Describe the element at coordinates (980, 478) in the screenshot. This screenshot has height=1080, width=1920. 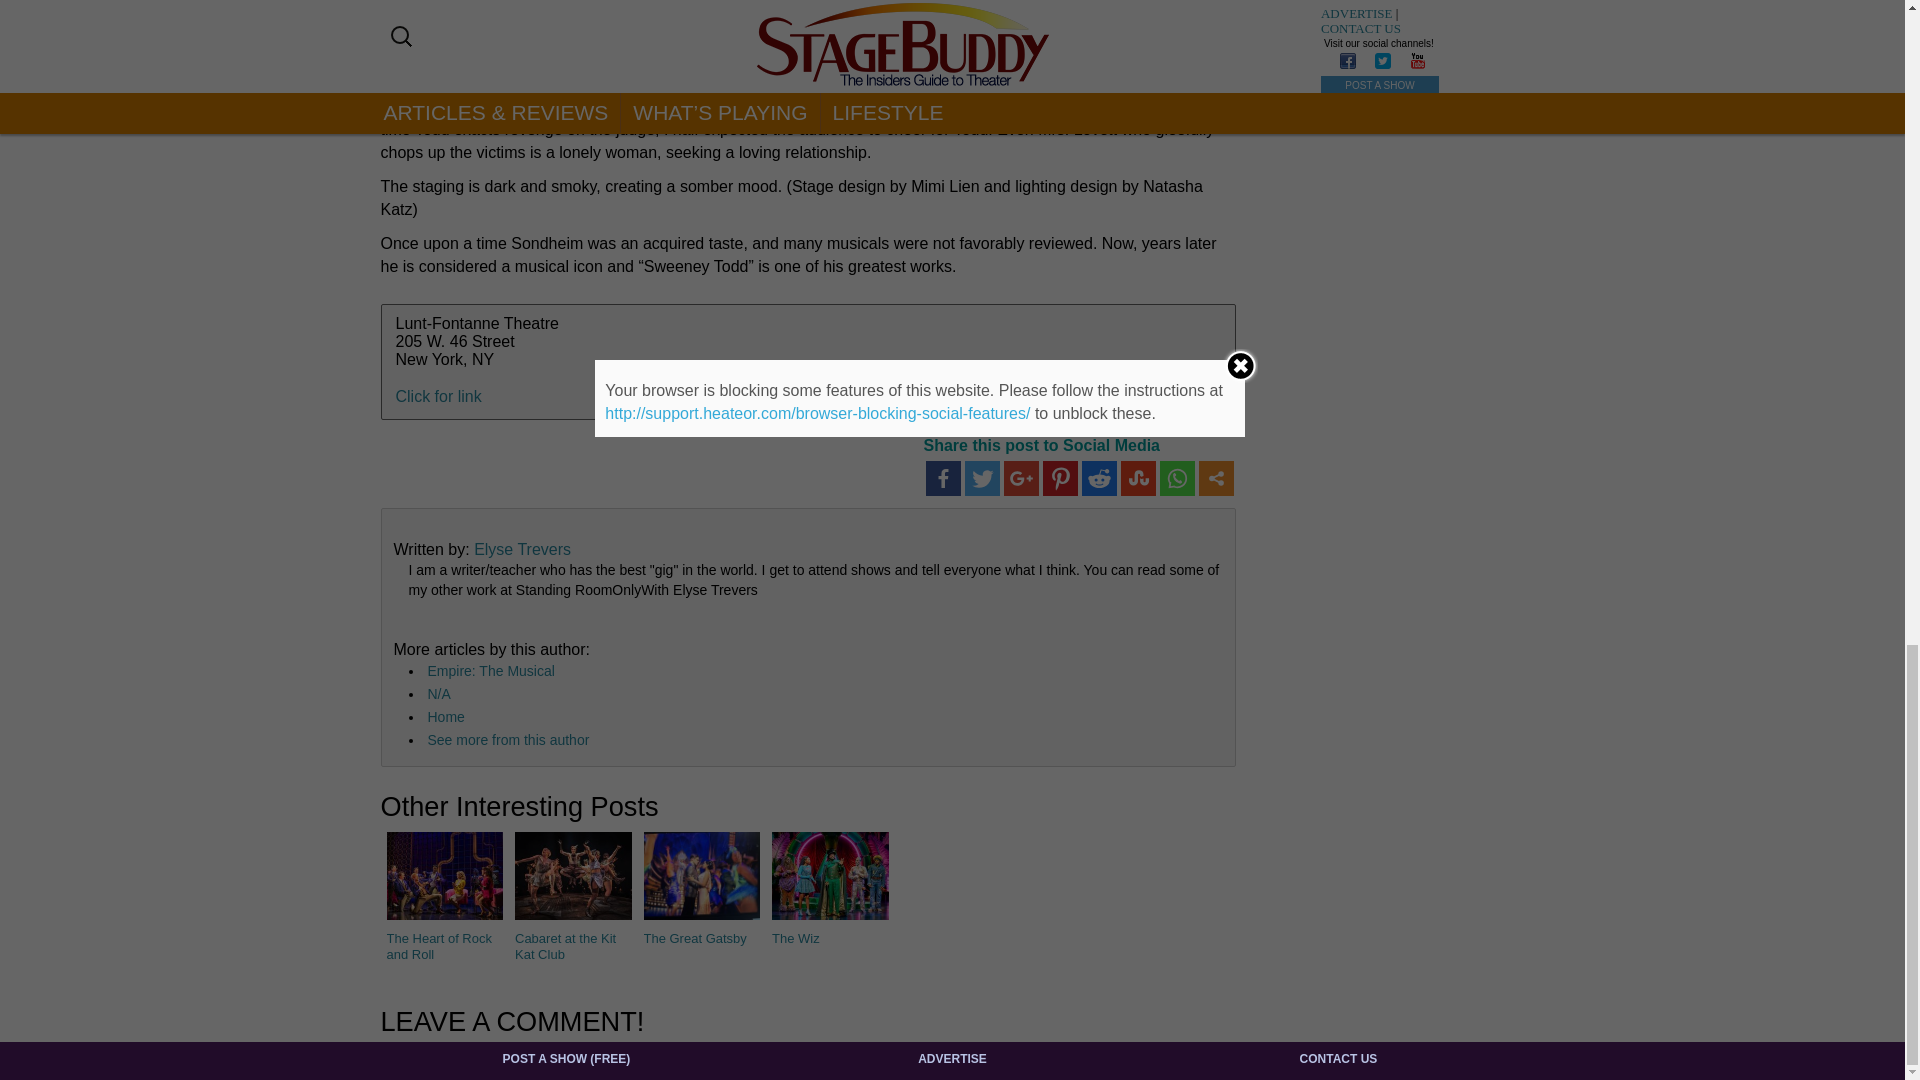
I see `Twitter` at that location.